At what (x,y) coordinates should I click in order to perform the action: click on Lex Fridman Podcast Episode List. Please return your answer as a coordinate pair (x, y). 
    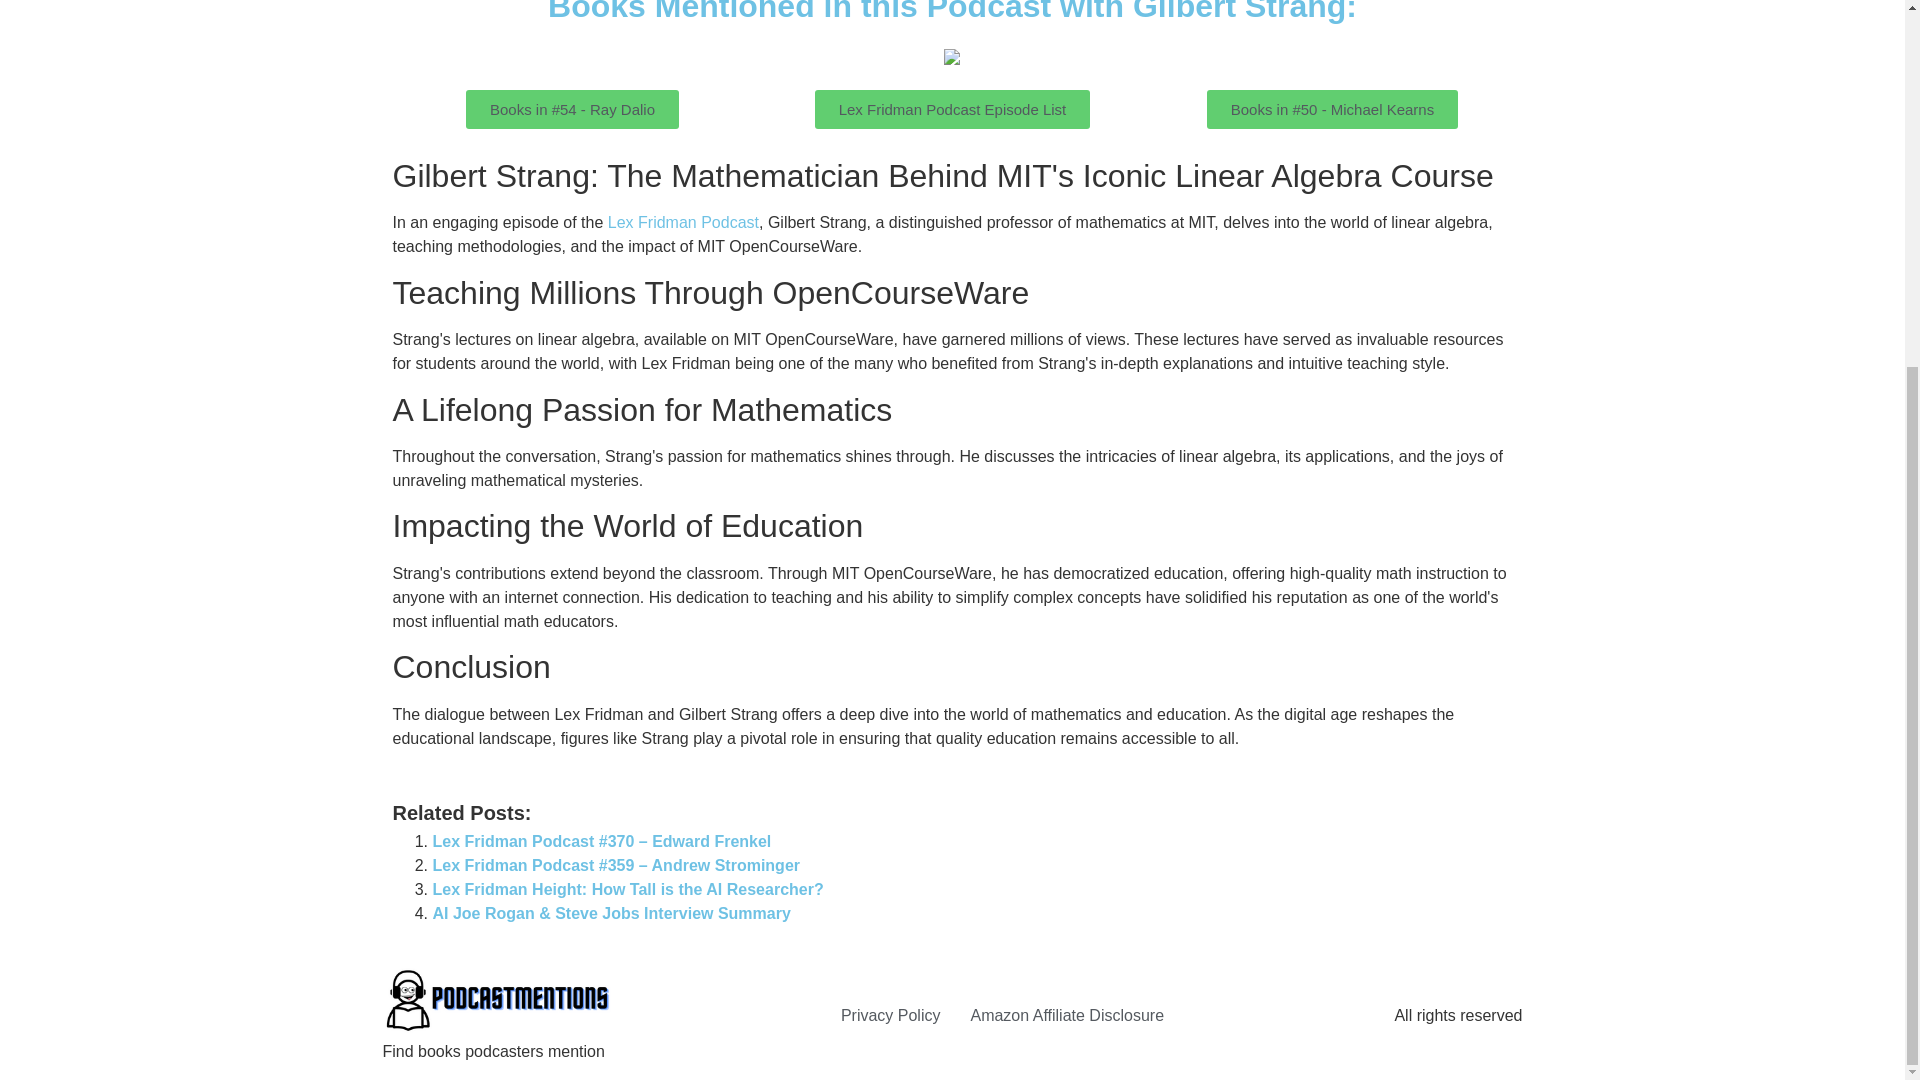
    Looking at the image, I should click on (952, 108).